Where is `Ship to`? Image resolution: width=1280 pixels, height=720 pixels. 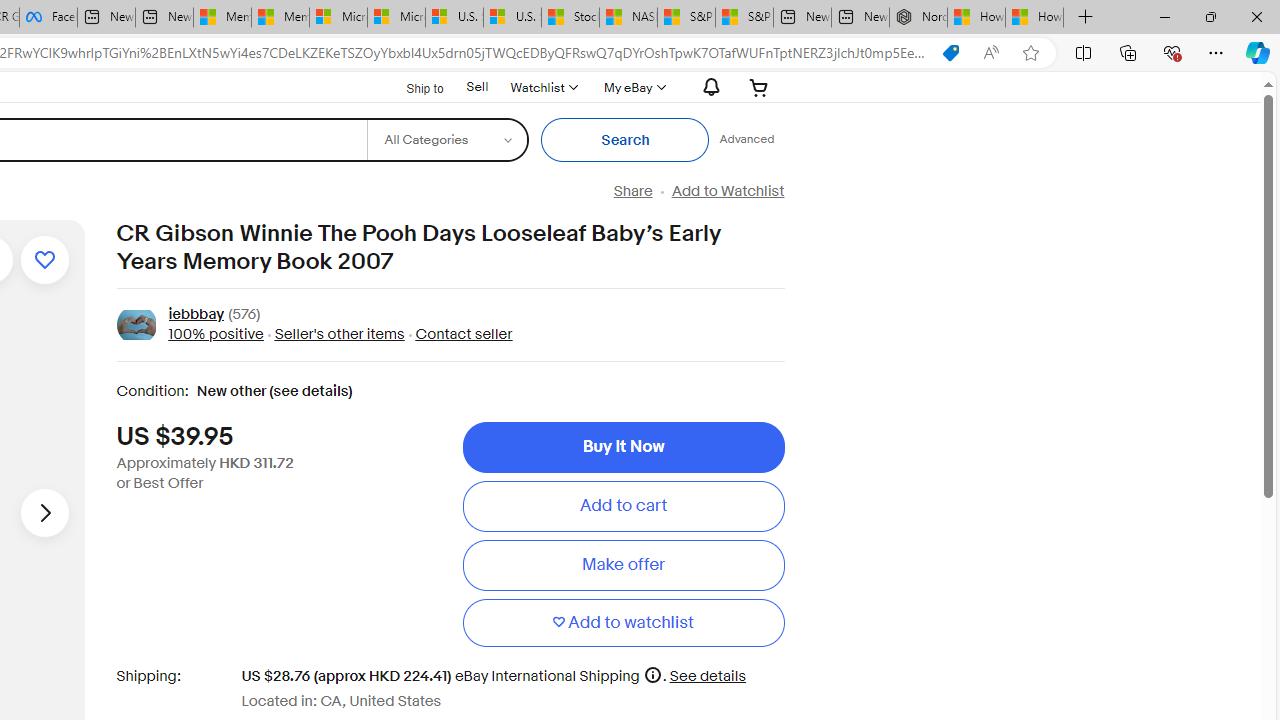 Ship to is located at coordinates (412, 86).